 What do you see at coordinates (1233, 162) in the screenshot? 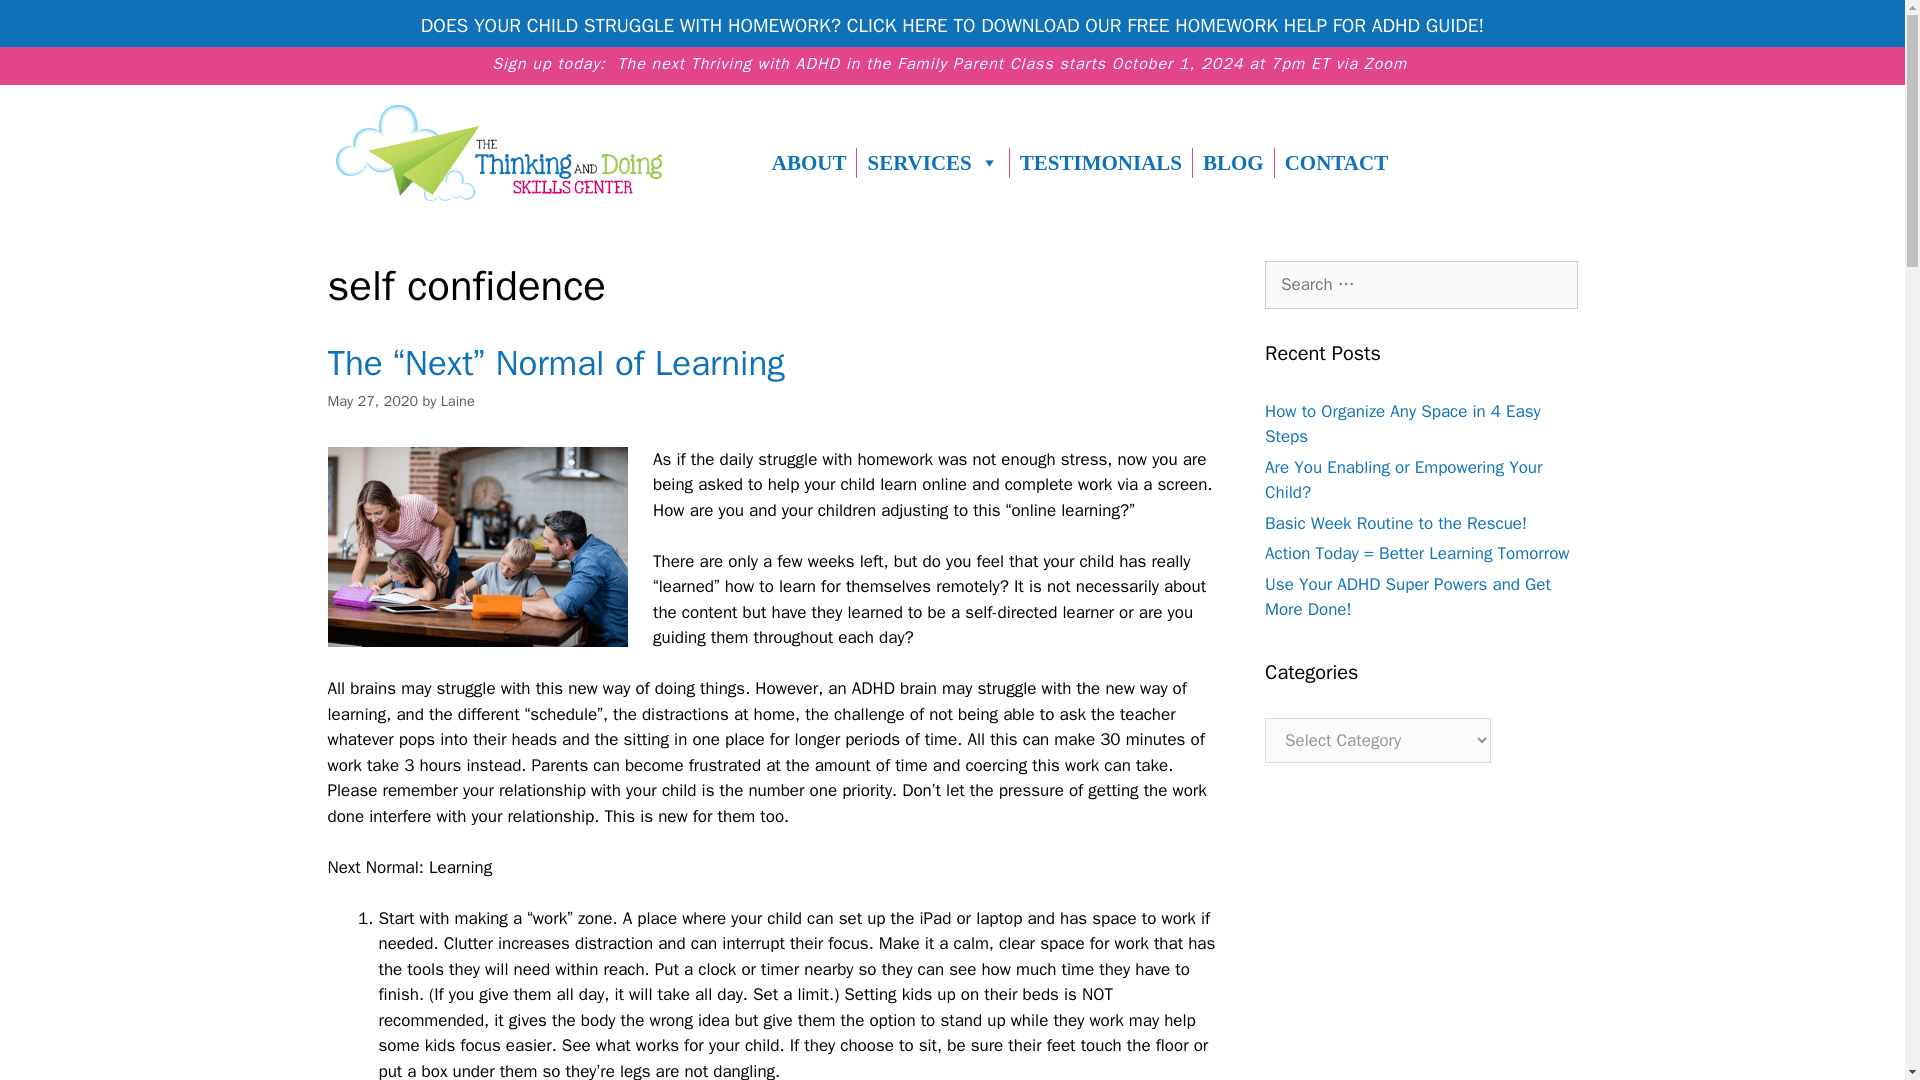
I see `BLOG` at bounding box center [1233, 162].